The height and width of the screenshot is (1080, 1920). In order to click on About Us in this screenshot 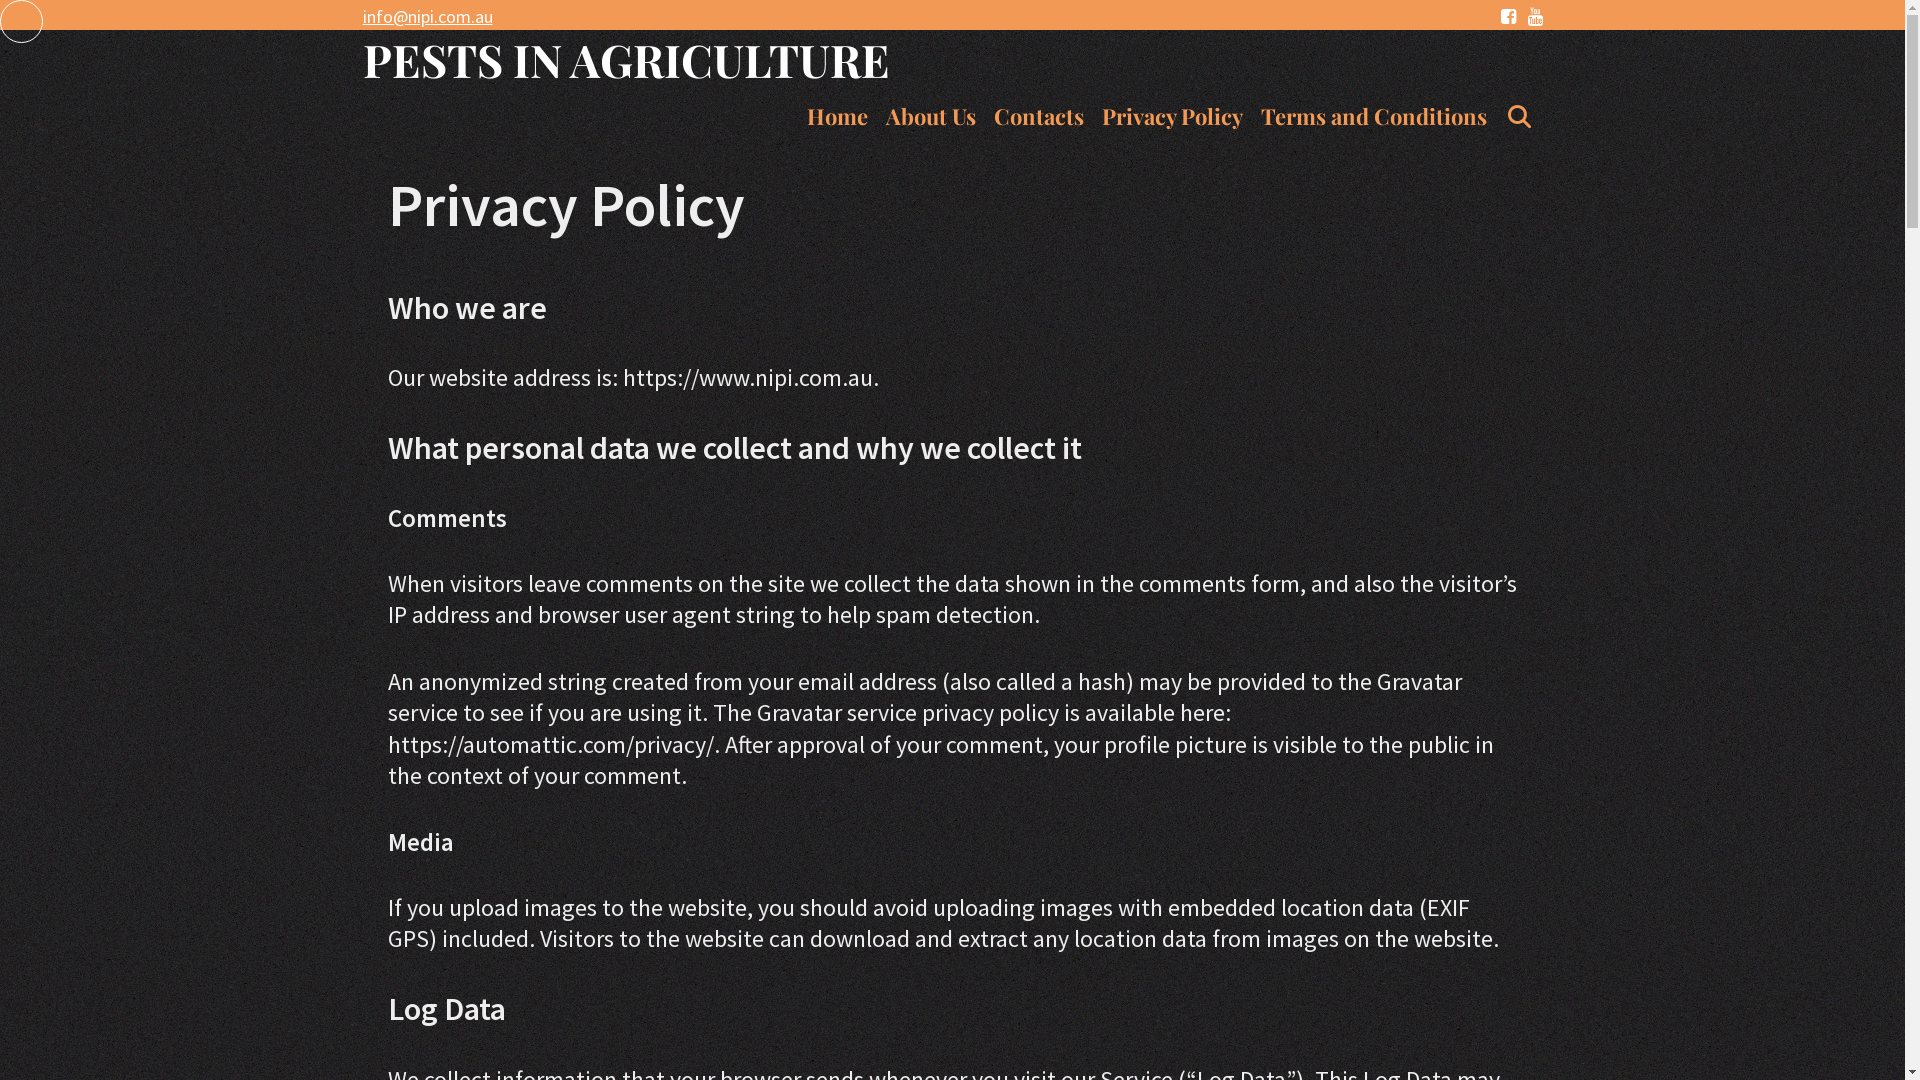, I will do `click(931, 116)`.